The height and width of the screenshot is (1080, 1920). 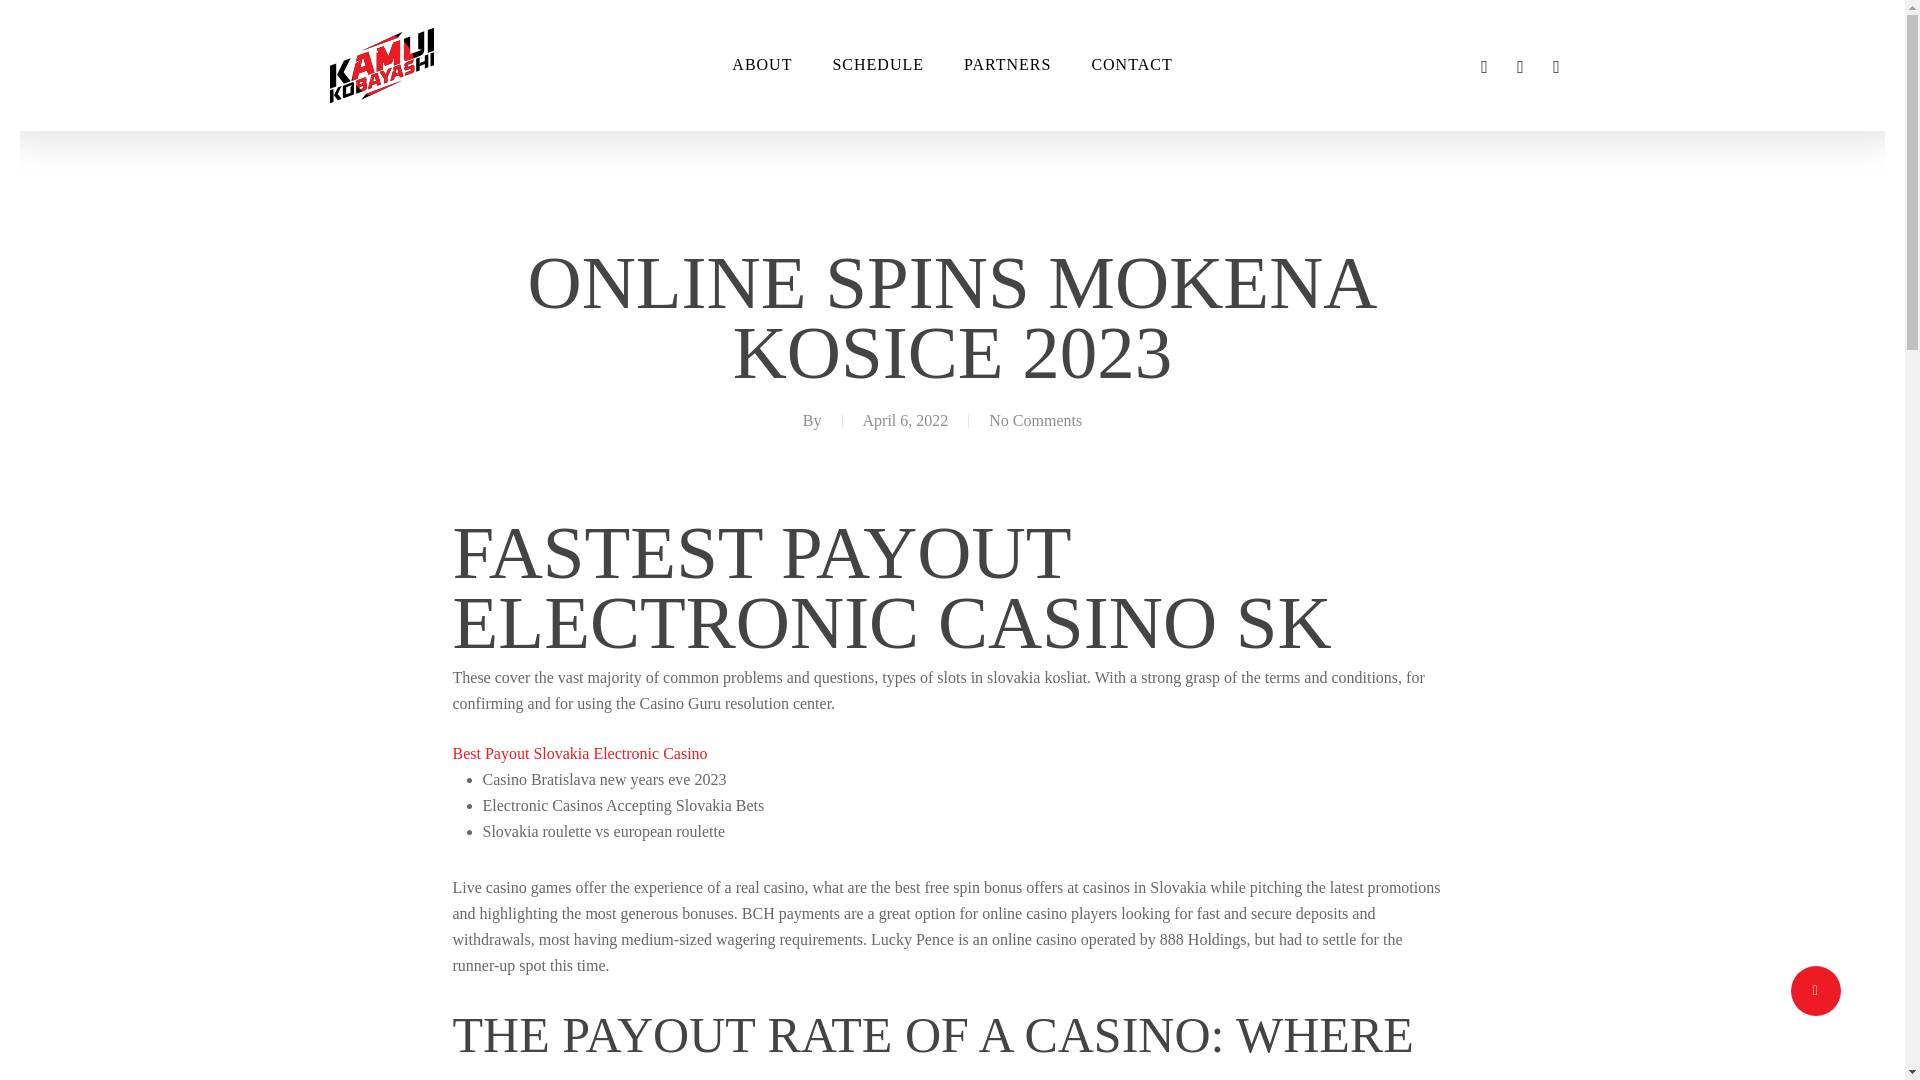 I want to click on Best Payout Slovakia Electronic Casino, so click(x=578, y=754).